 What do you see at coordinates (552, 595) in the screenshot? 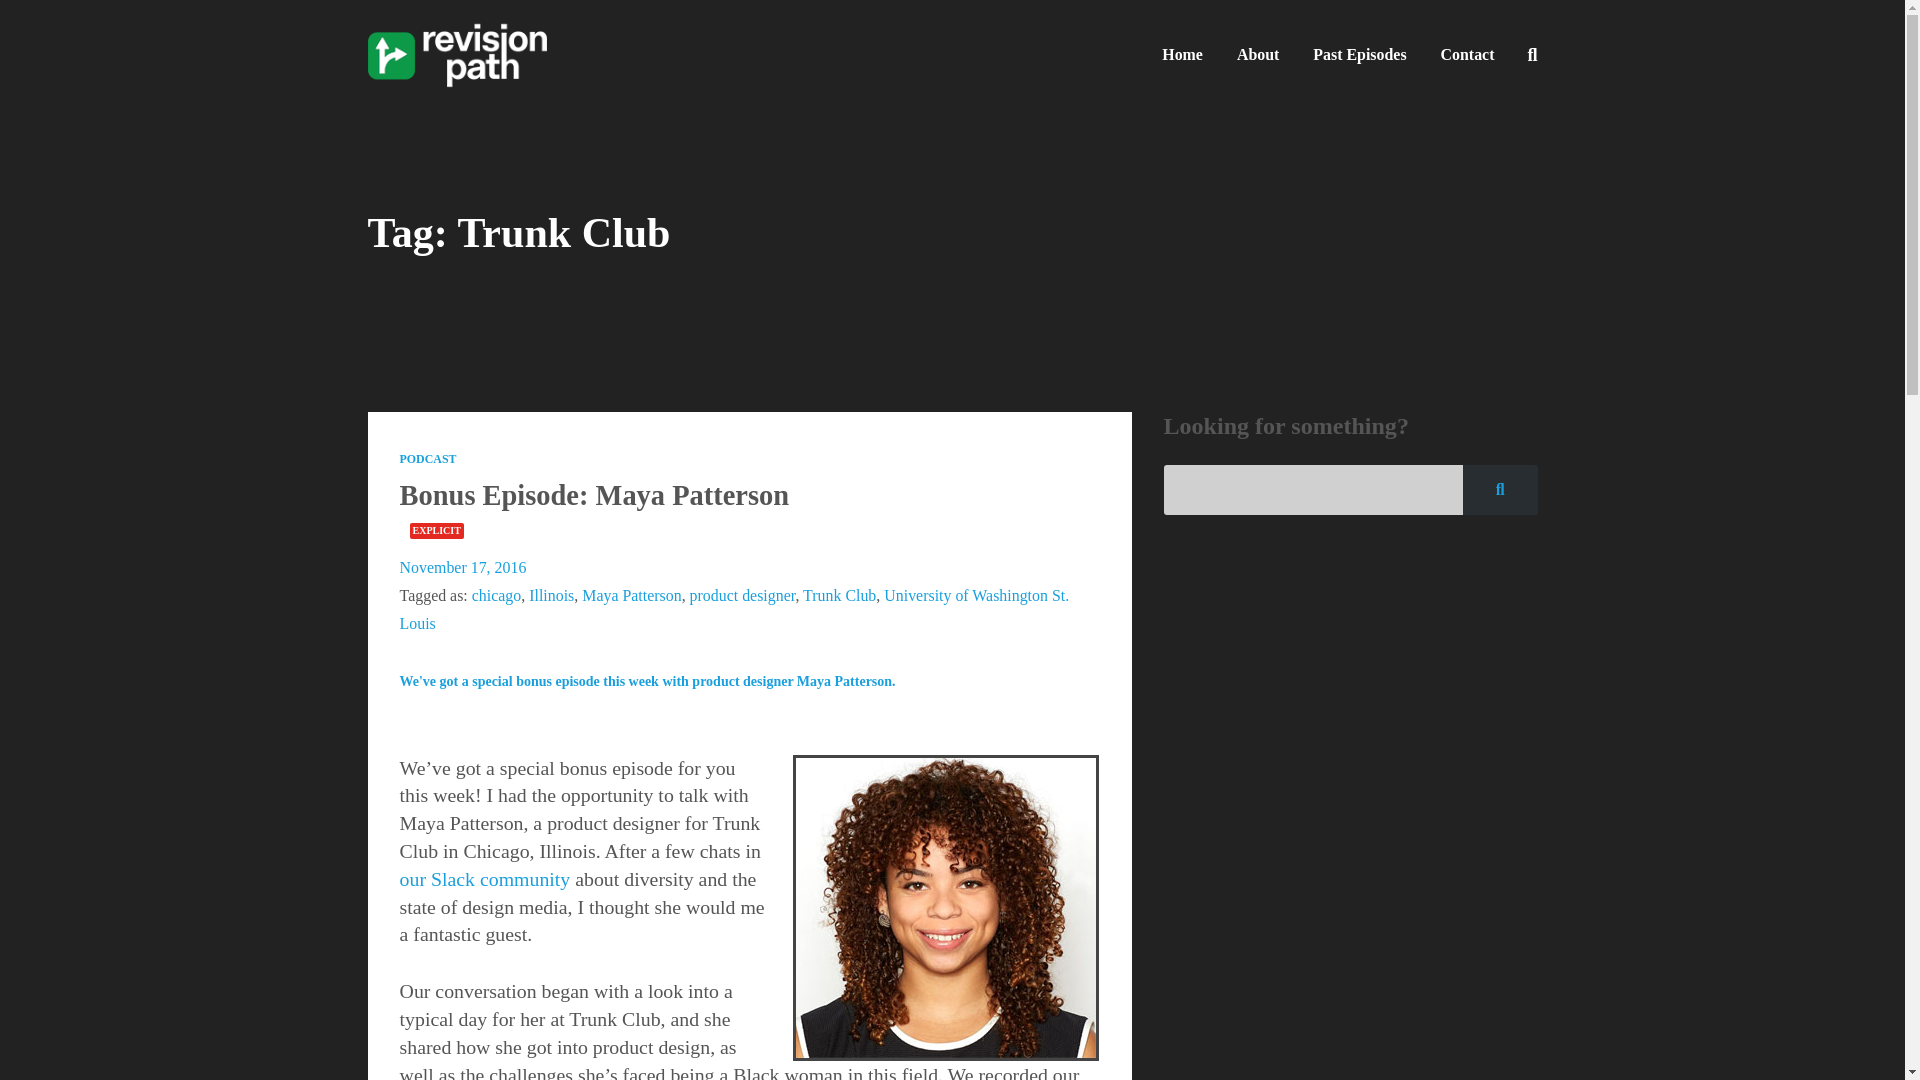
I see `Illinois` at bounding box center [552, 595].